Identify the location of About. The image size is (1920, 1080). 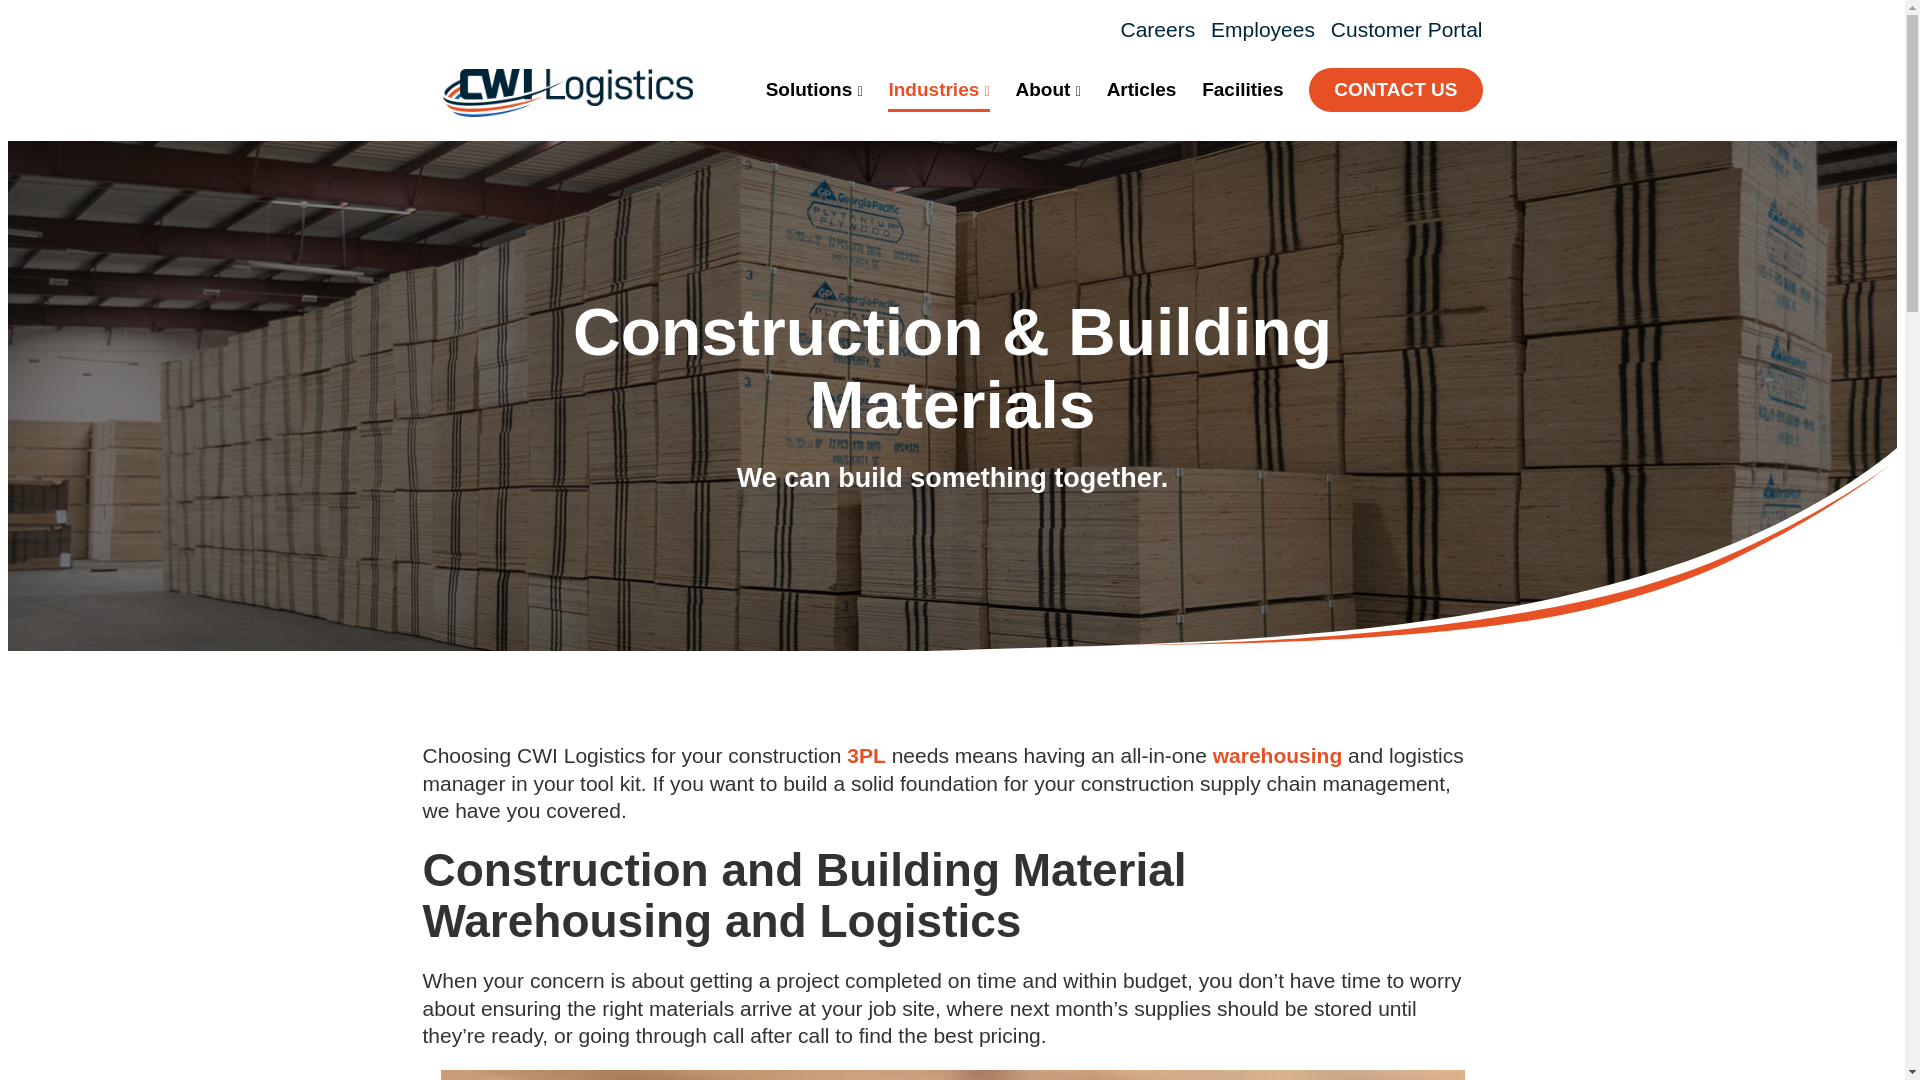
(1048, 92).